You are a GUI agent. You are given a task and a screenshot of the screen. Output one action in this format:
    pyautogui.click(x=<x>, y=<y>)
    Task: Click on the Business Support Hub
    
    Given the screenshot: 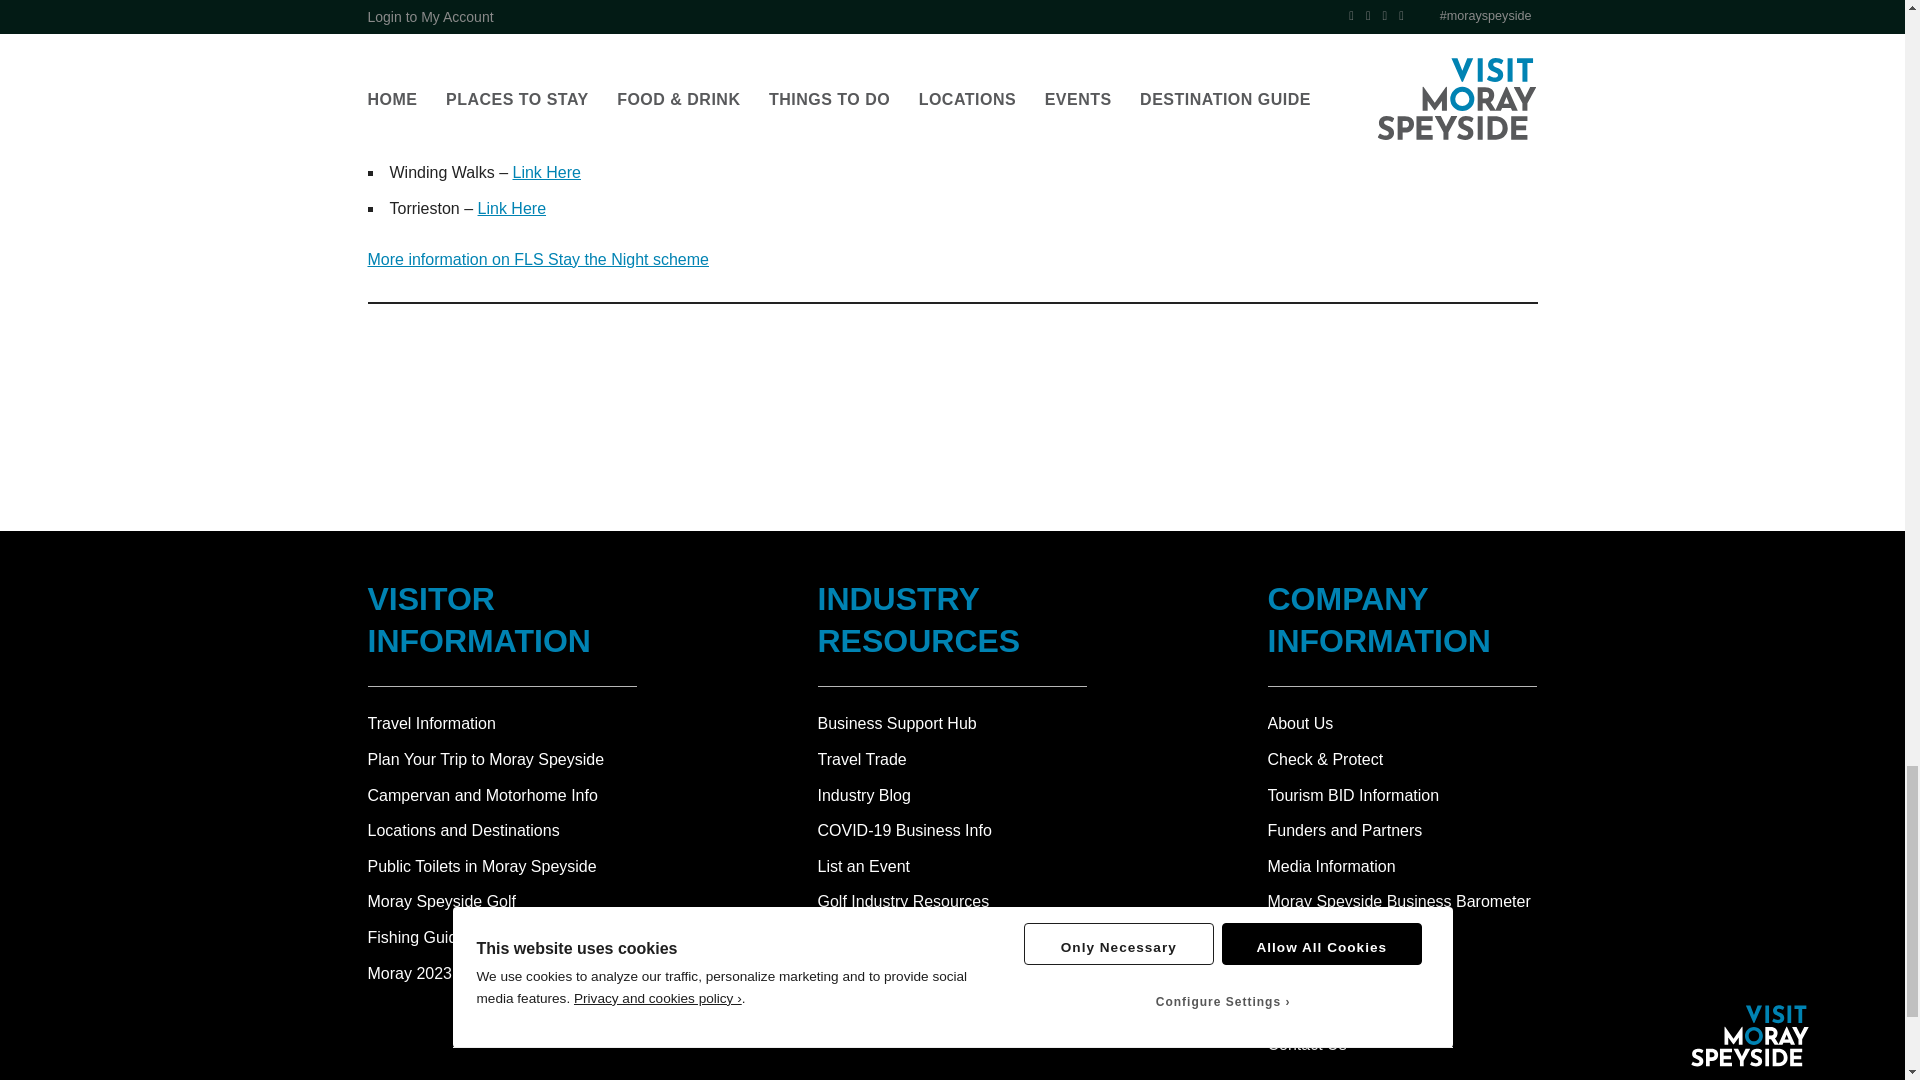 What is the action you would take?
    pyautogui.click(x=897, y=723)
    